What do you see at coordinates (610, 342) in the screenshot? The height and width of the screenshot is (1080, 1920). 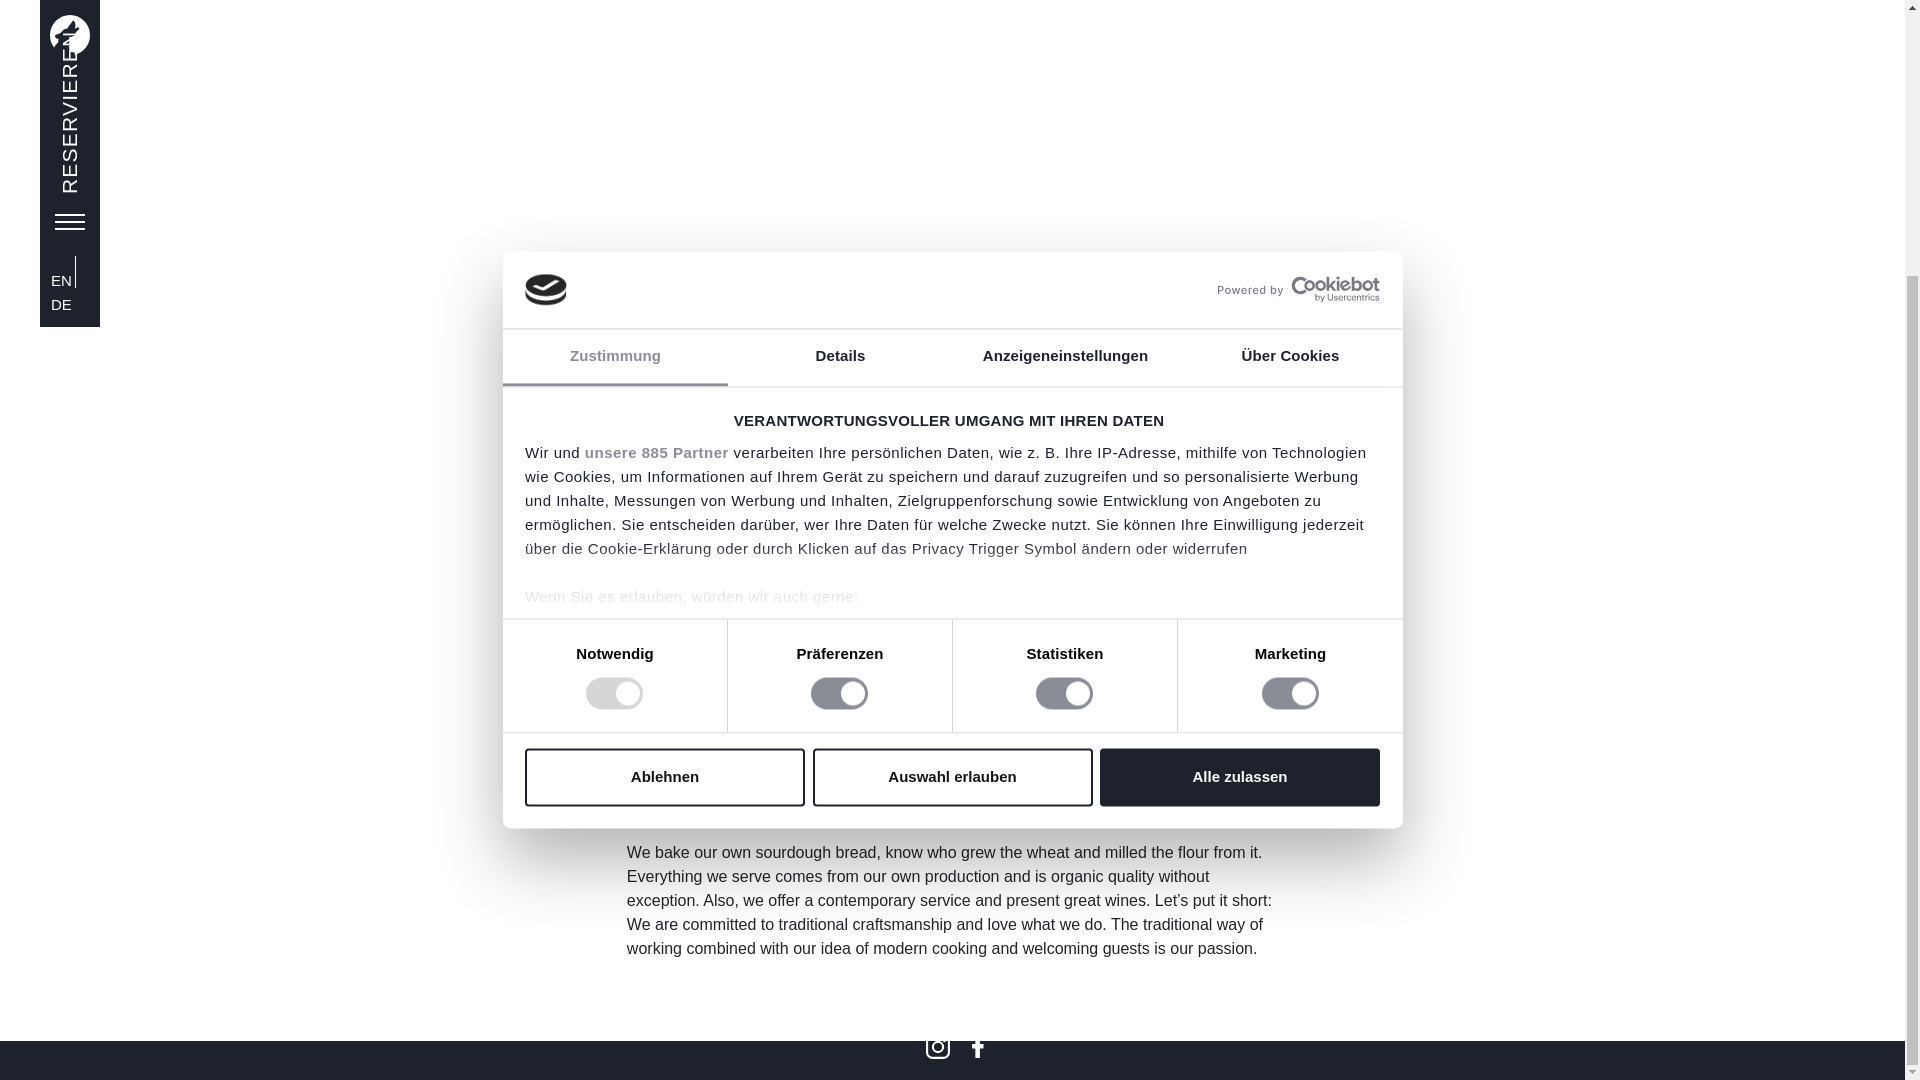 I see `Abschnitt Einzelheiten` at bounding box center [610, 342].